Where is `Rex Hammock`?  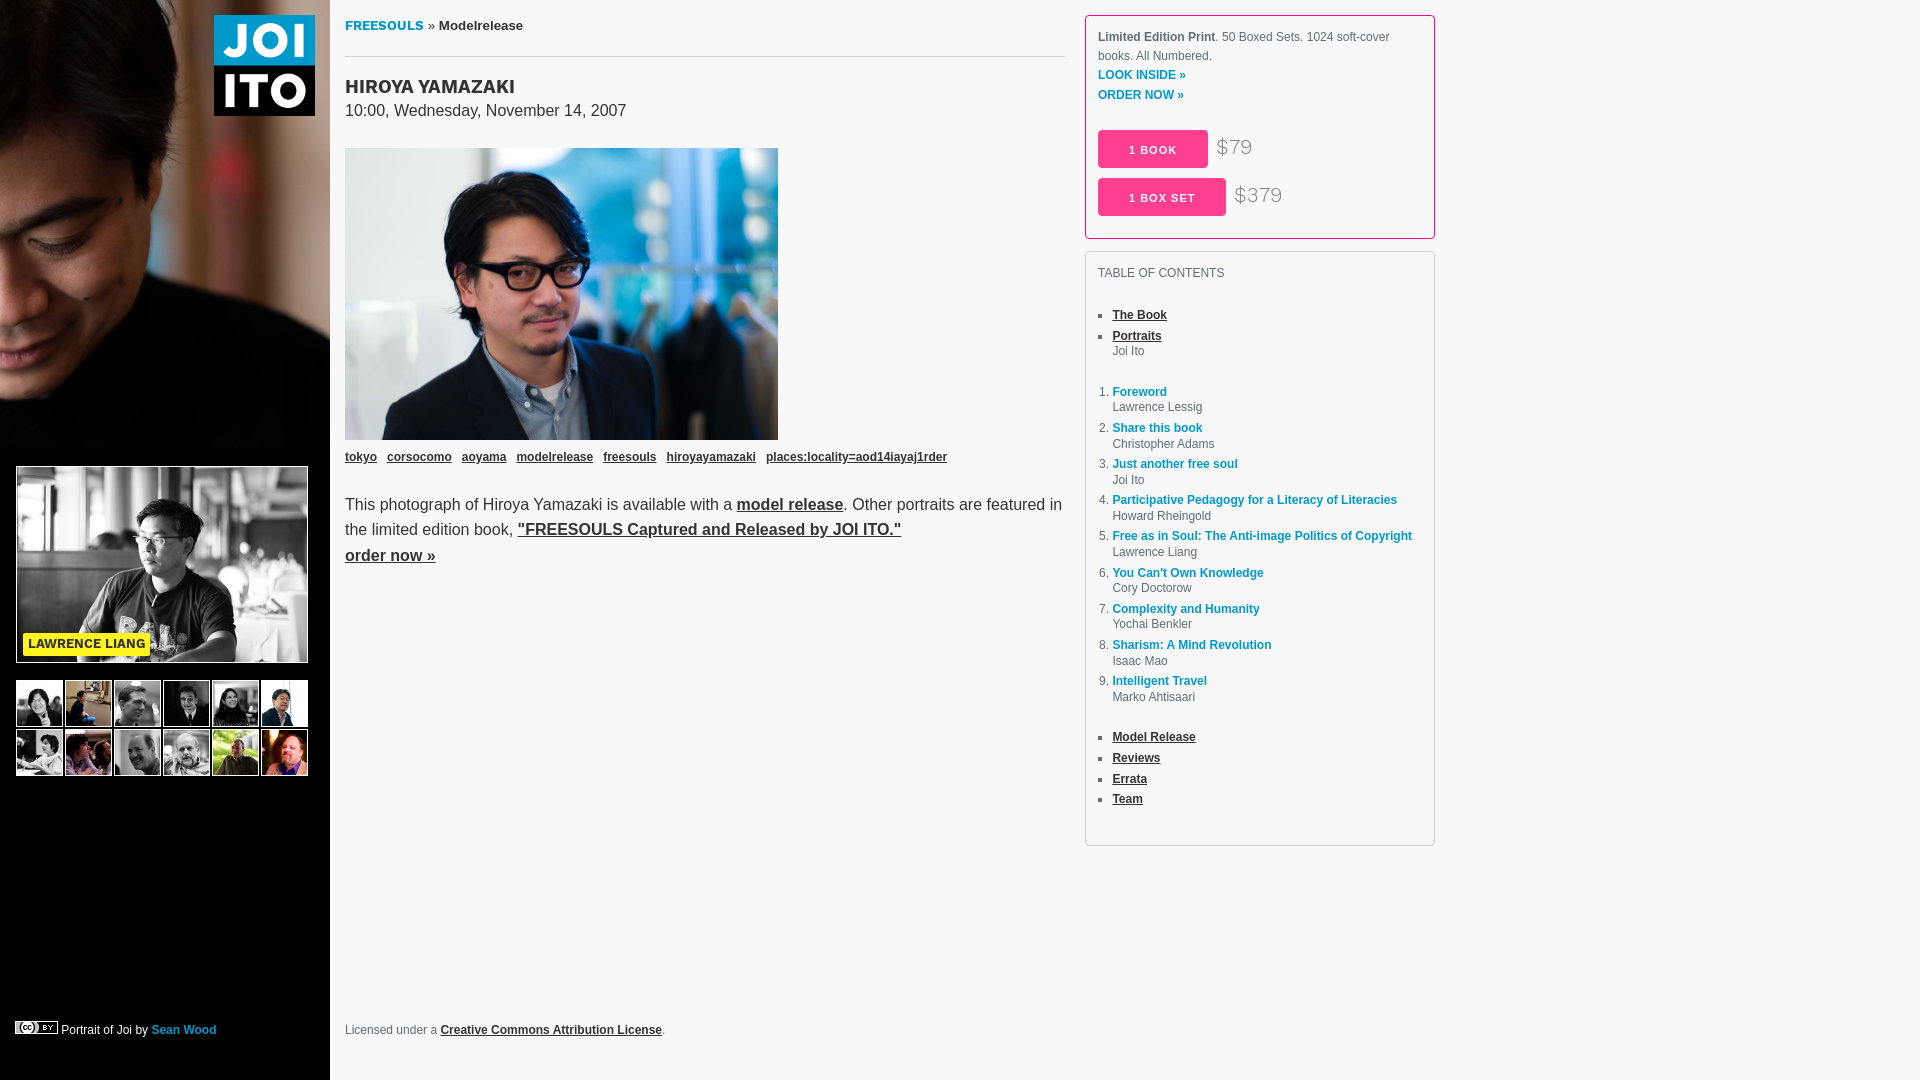
Rex Hammock is located at coordinates (138, 752).